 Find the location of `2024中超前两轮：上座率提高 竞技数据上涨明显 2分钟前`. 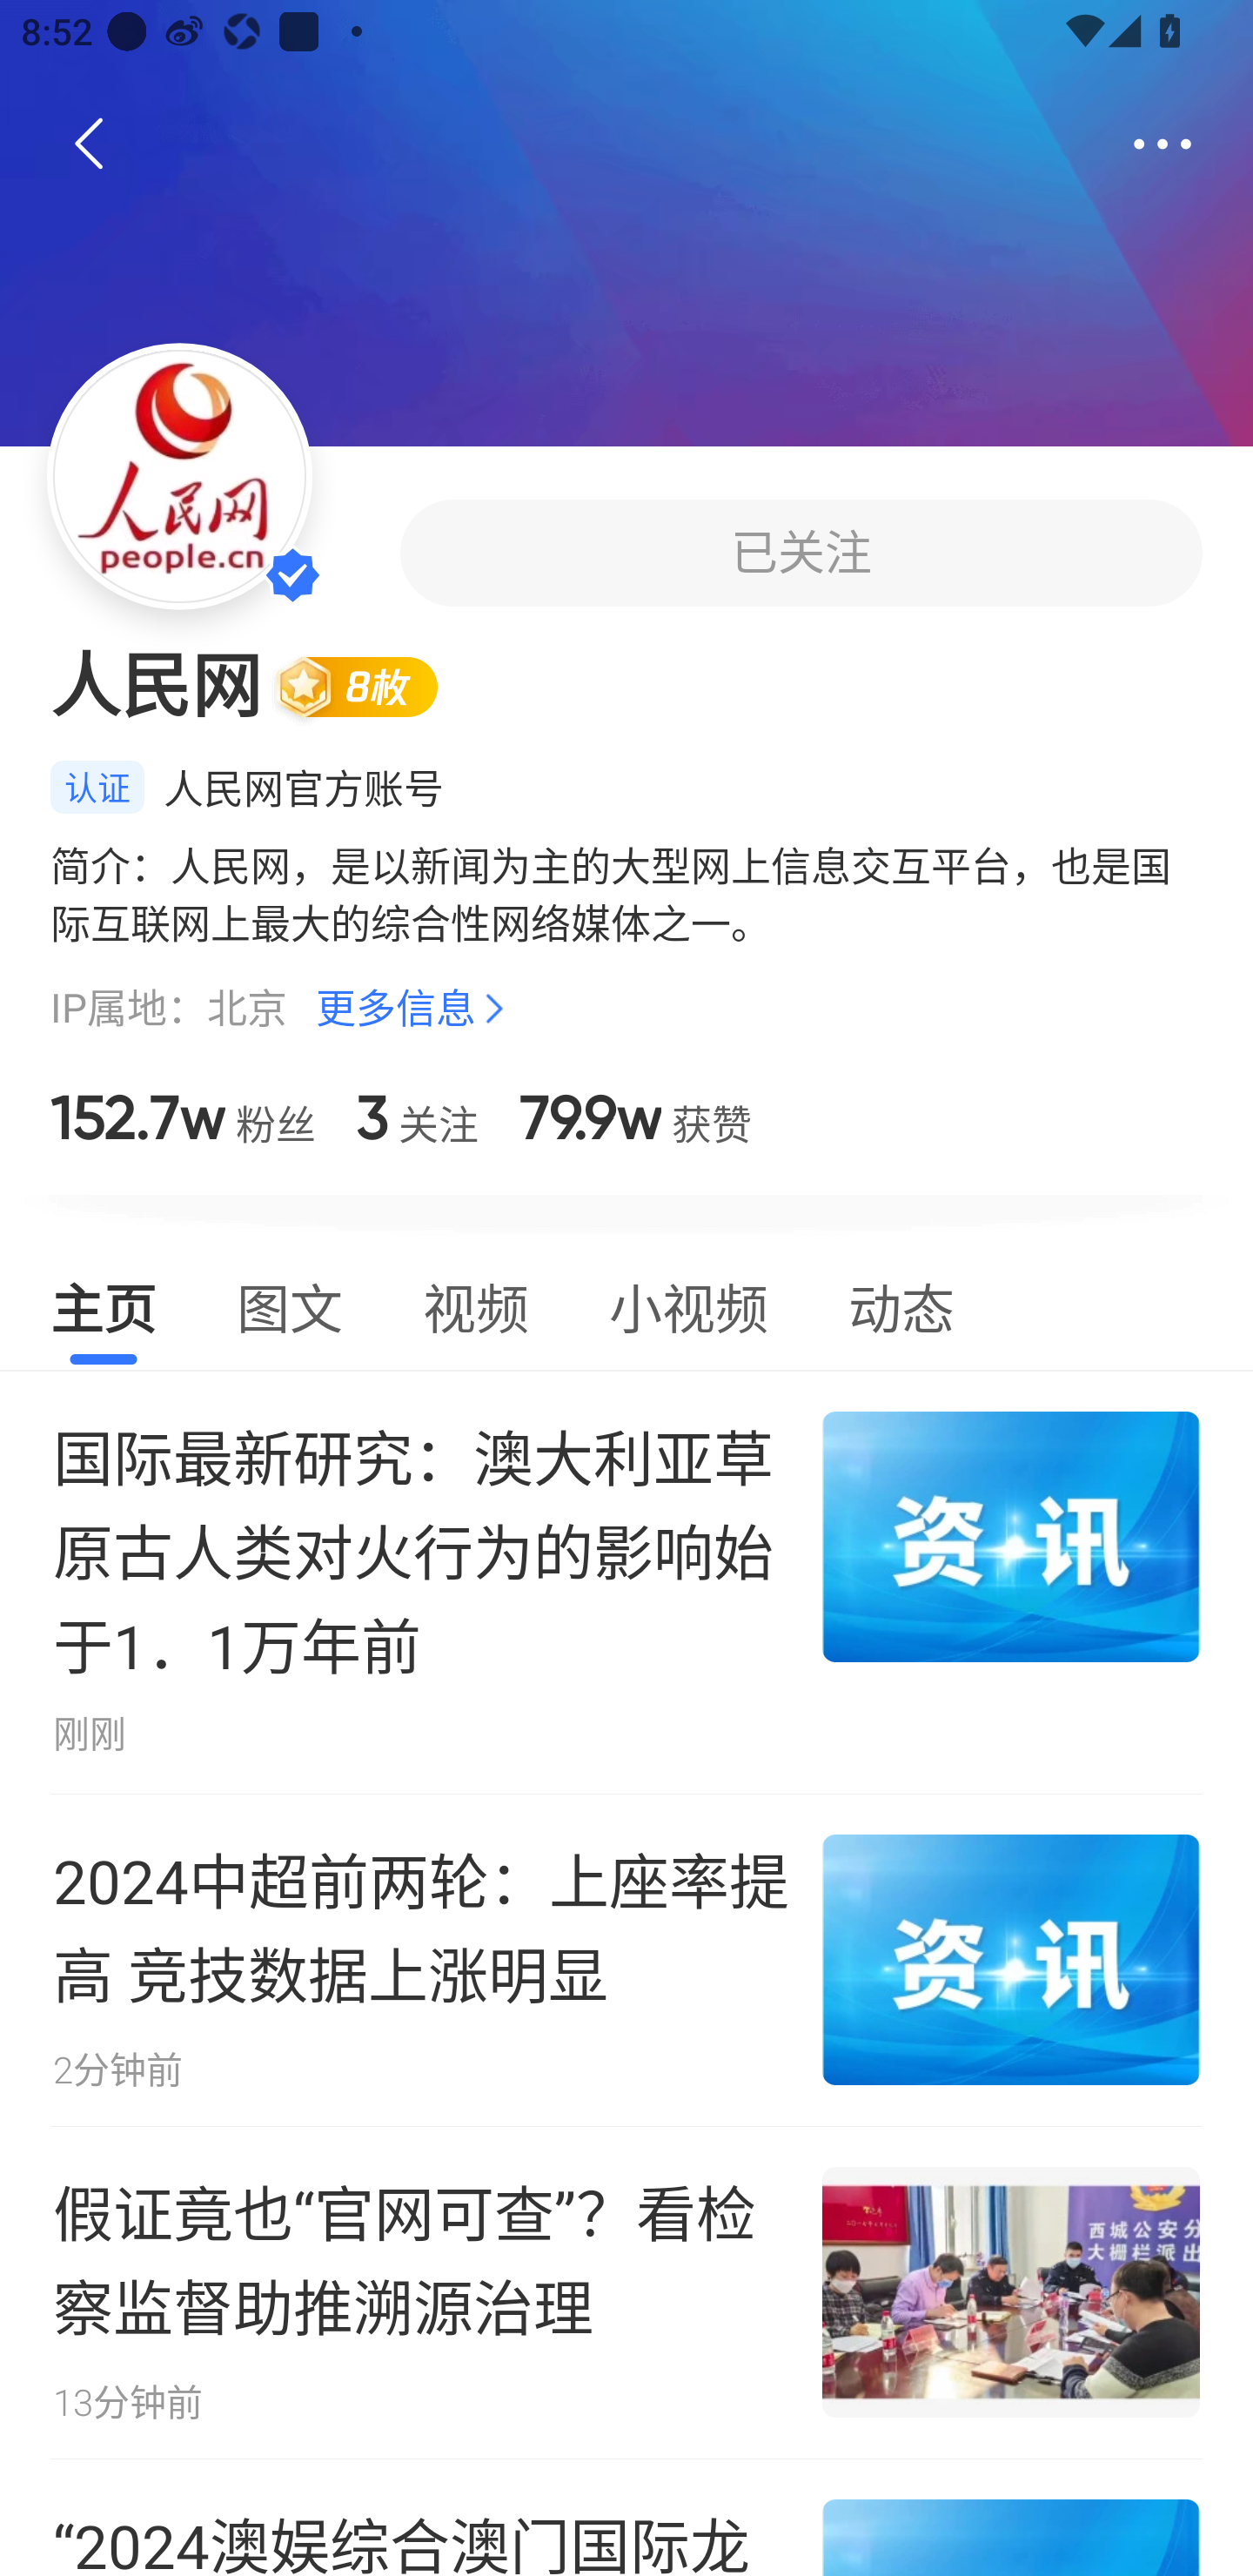

2024中超前两轮：上座率提高 竞技数据上涨明显 2分钟前 is located at coordinates (626, 1960).